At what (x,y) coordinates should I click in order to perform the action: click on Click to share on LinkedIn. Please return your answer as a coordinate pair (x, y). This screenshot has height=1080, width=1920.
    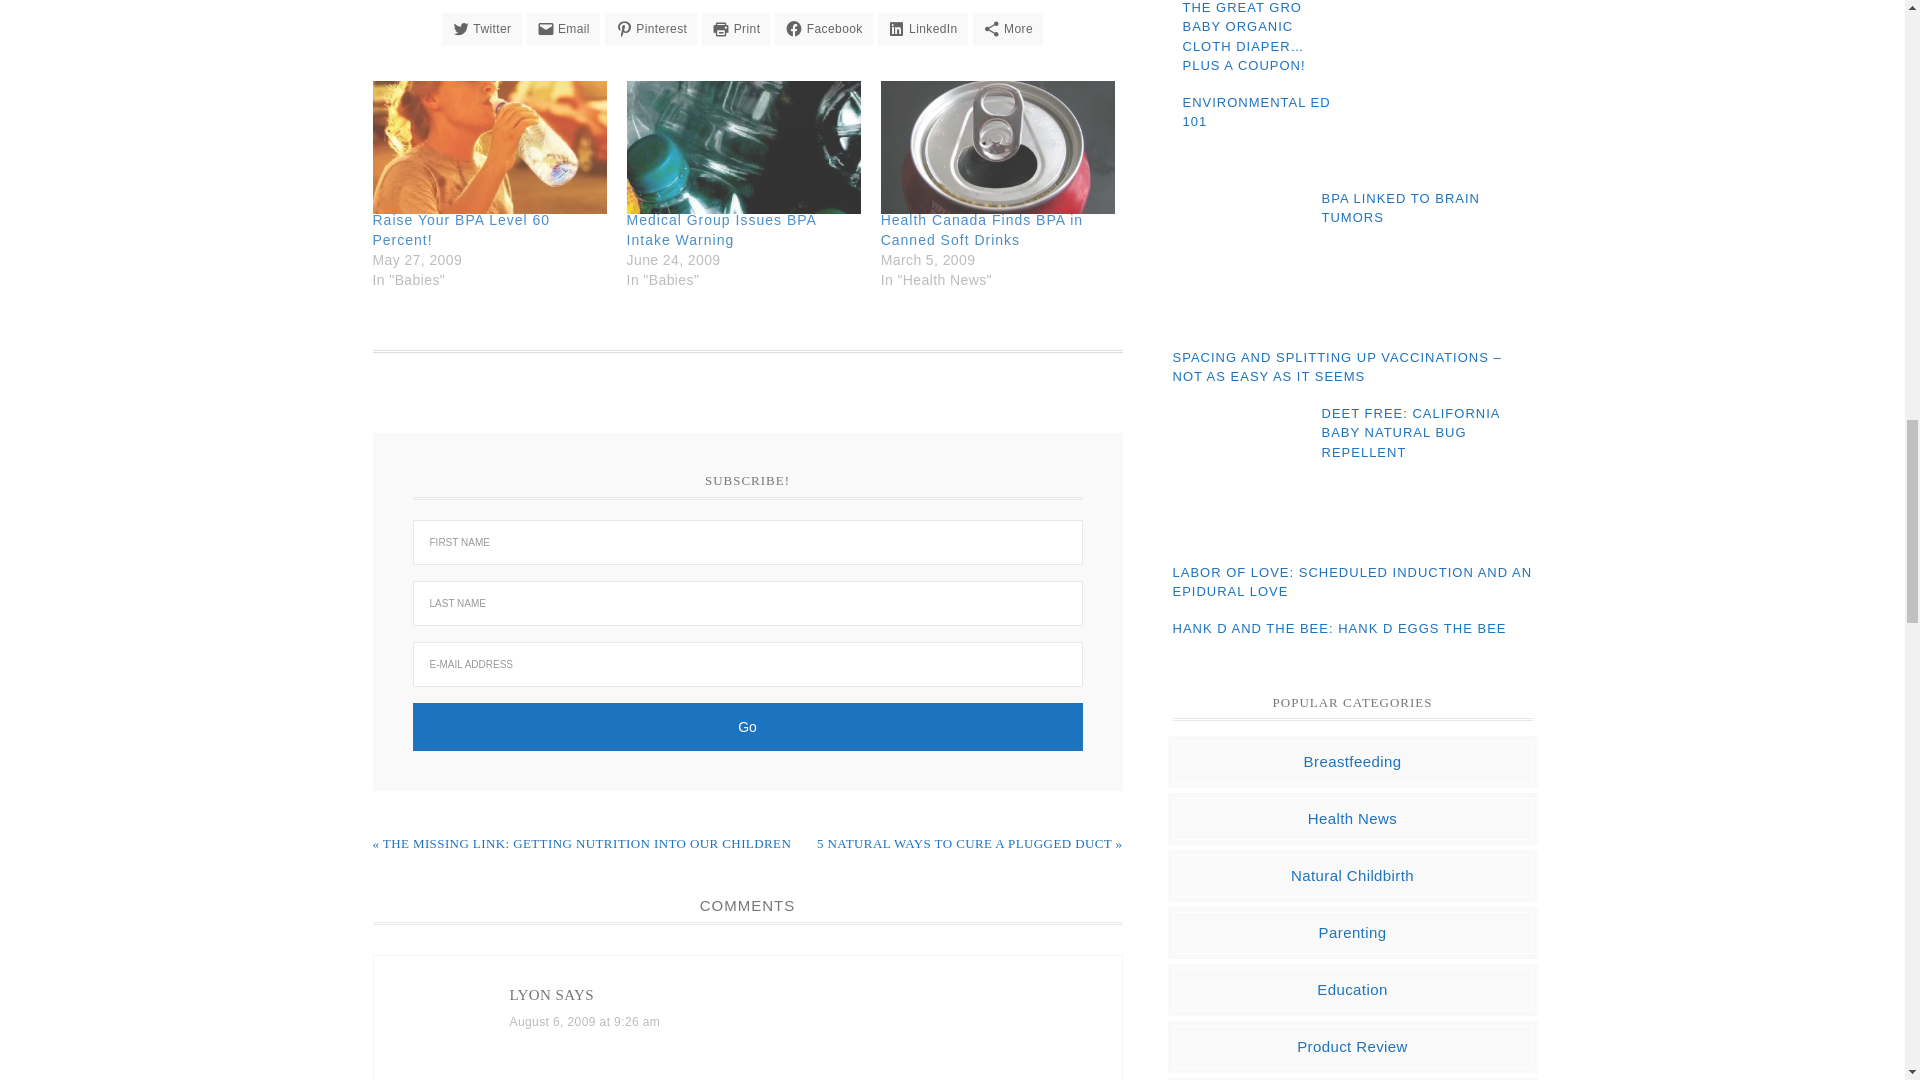
    Looking at the image, I should click on (922, 28).